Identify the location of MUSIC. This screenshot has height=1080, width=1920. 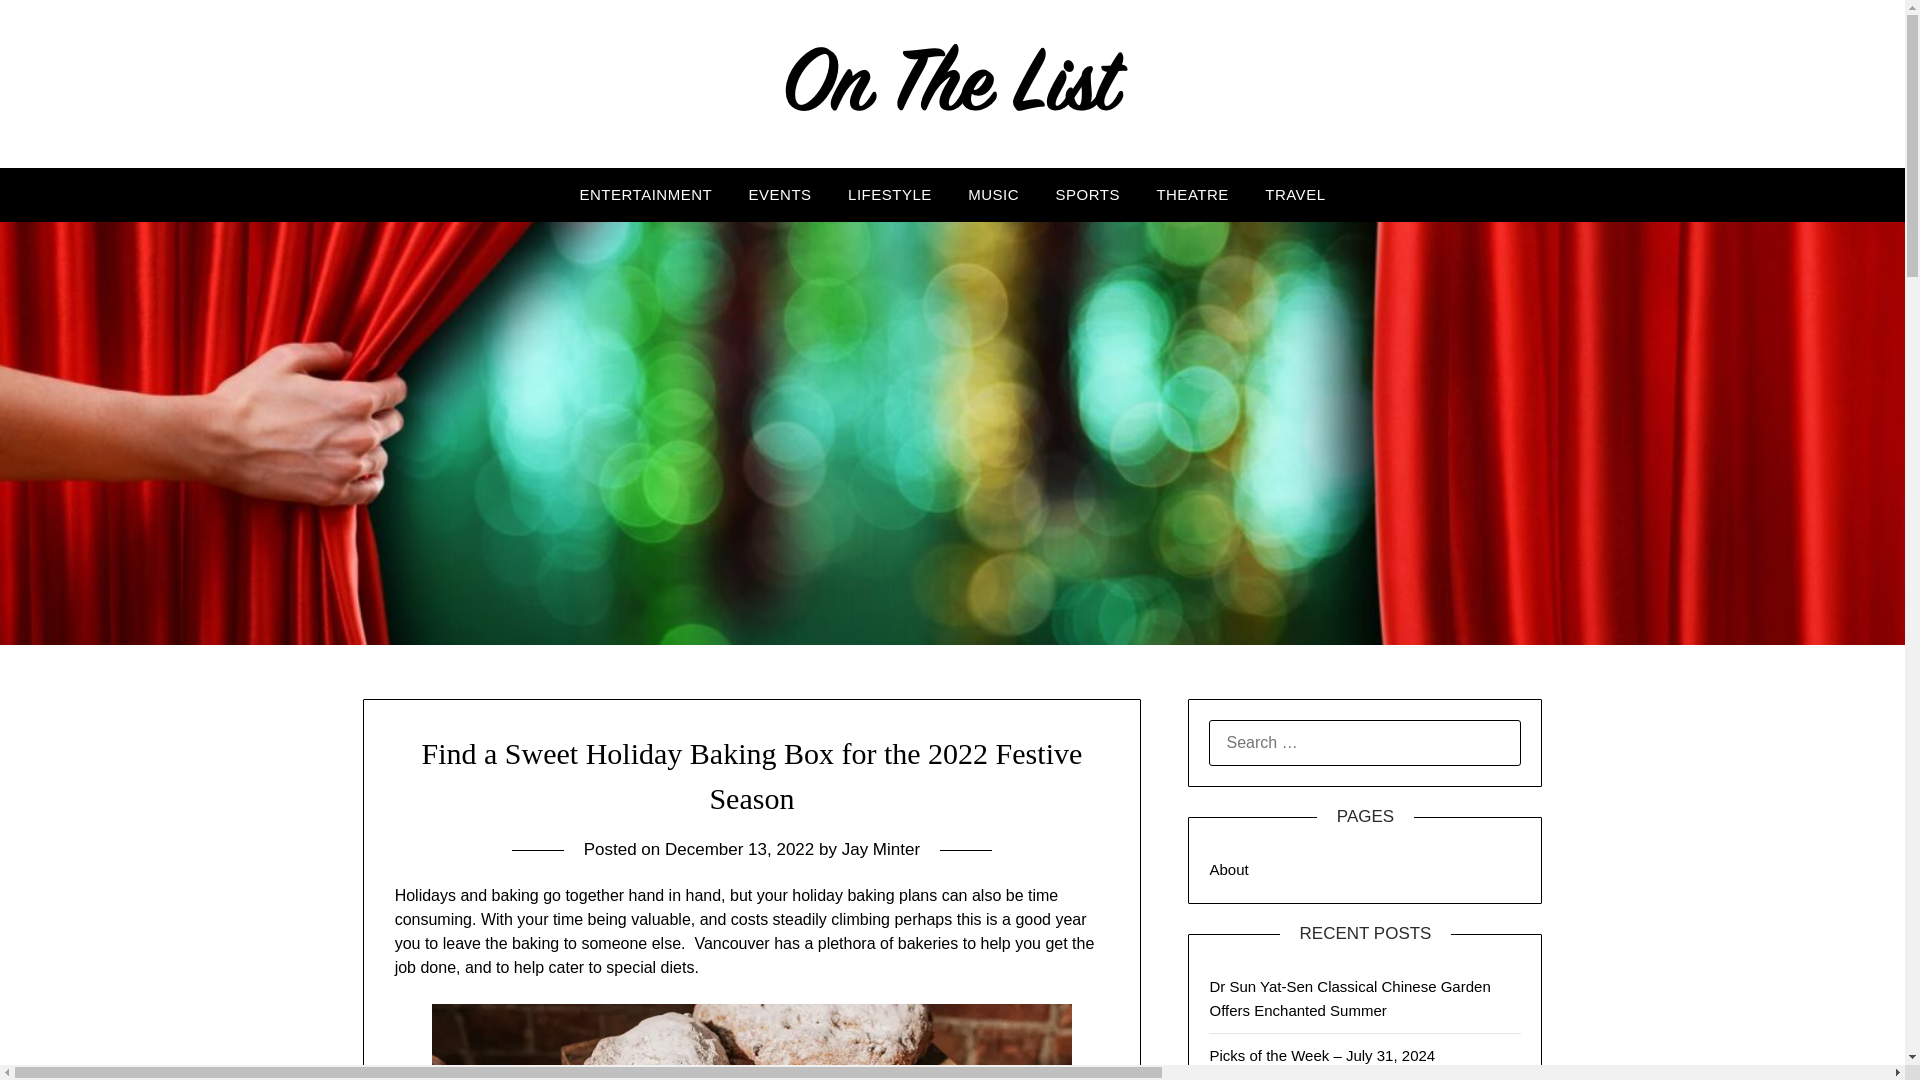
(993, 195).